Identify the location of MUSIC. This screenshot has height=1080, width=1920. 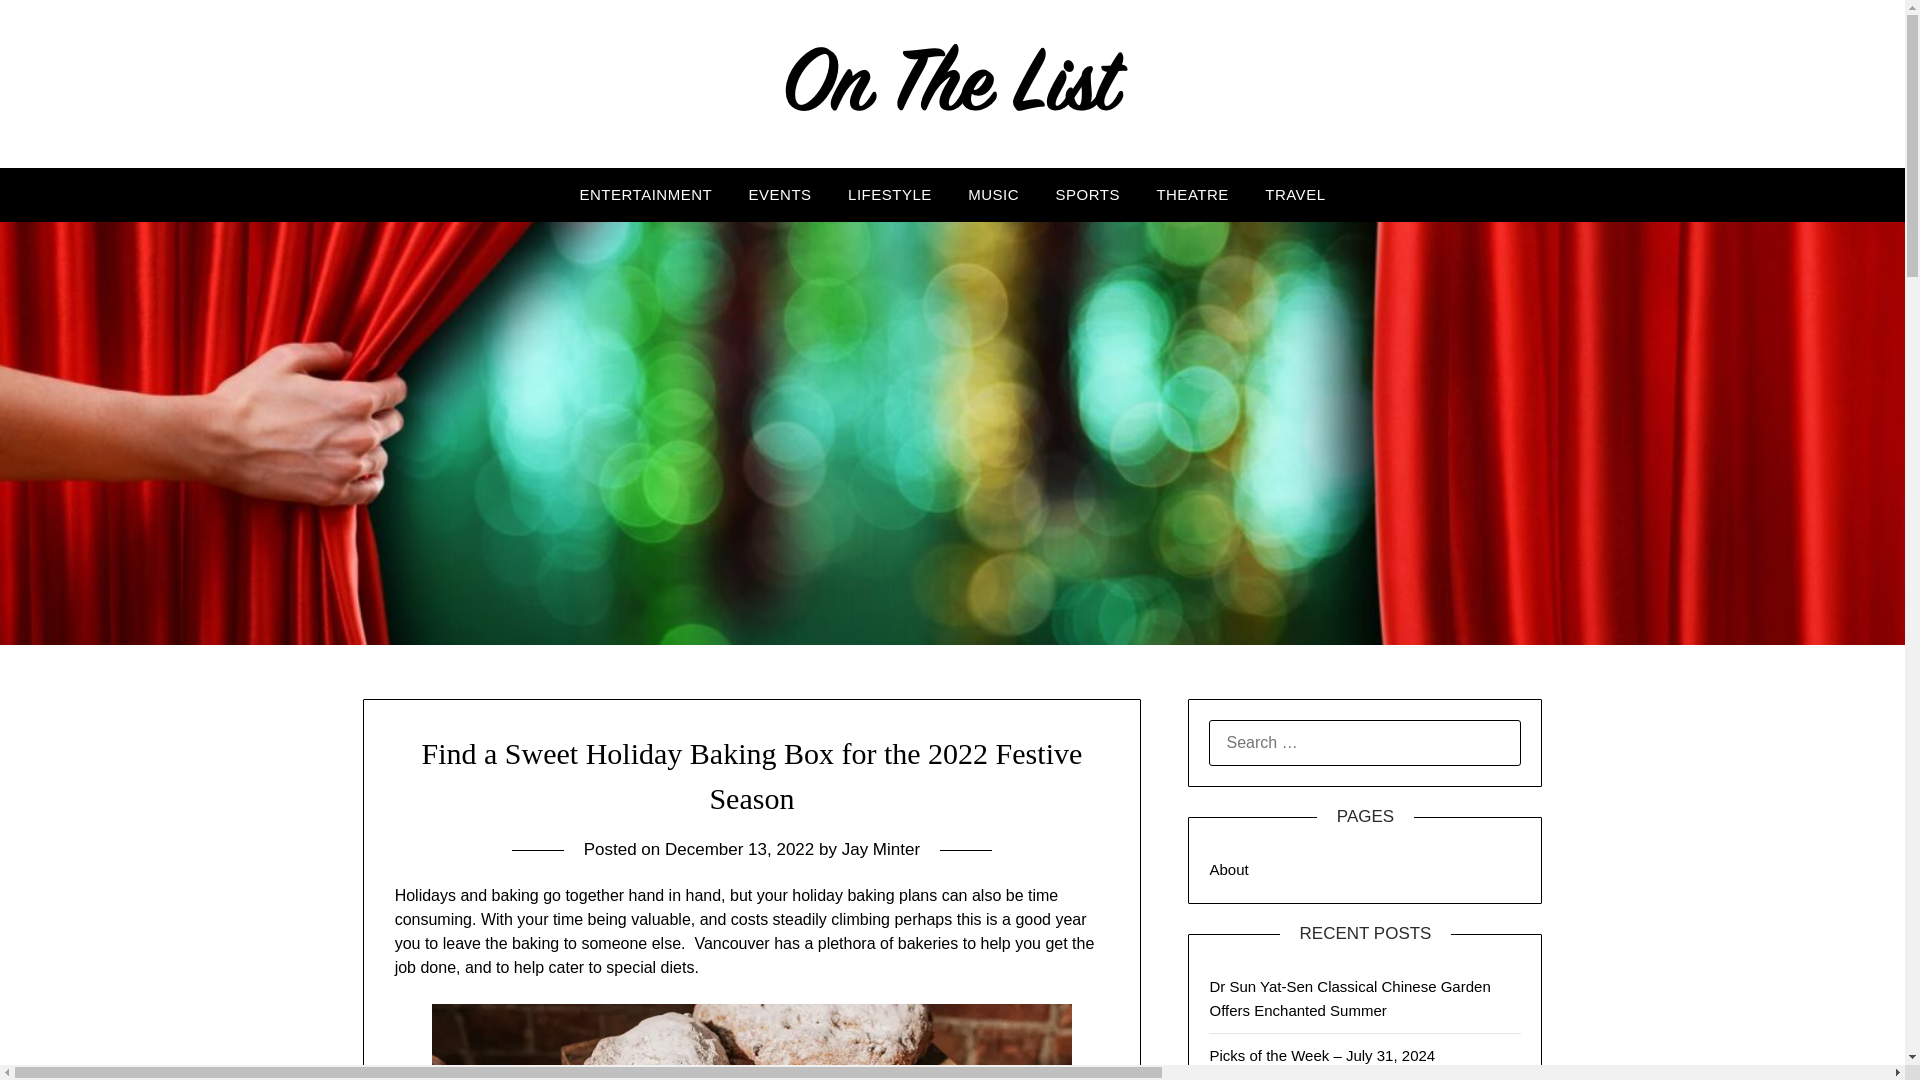
(993, 195).